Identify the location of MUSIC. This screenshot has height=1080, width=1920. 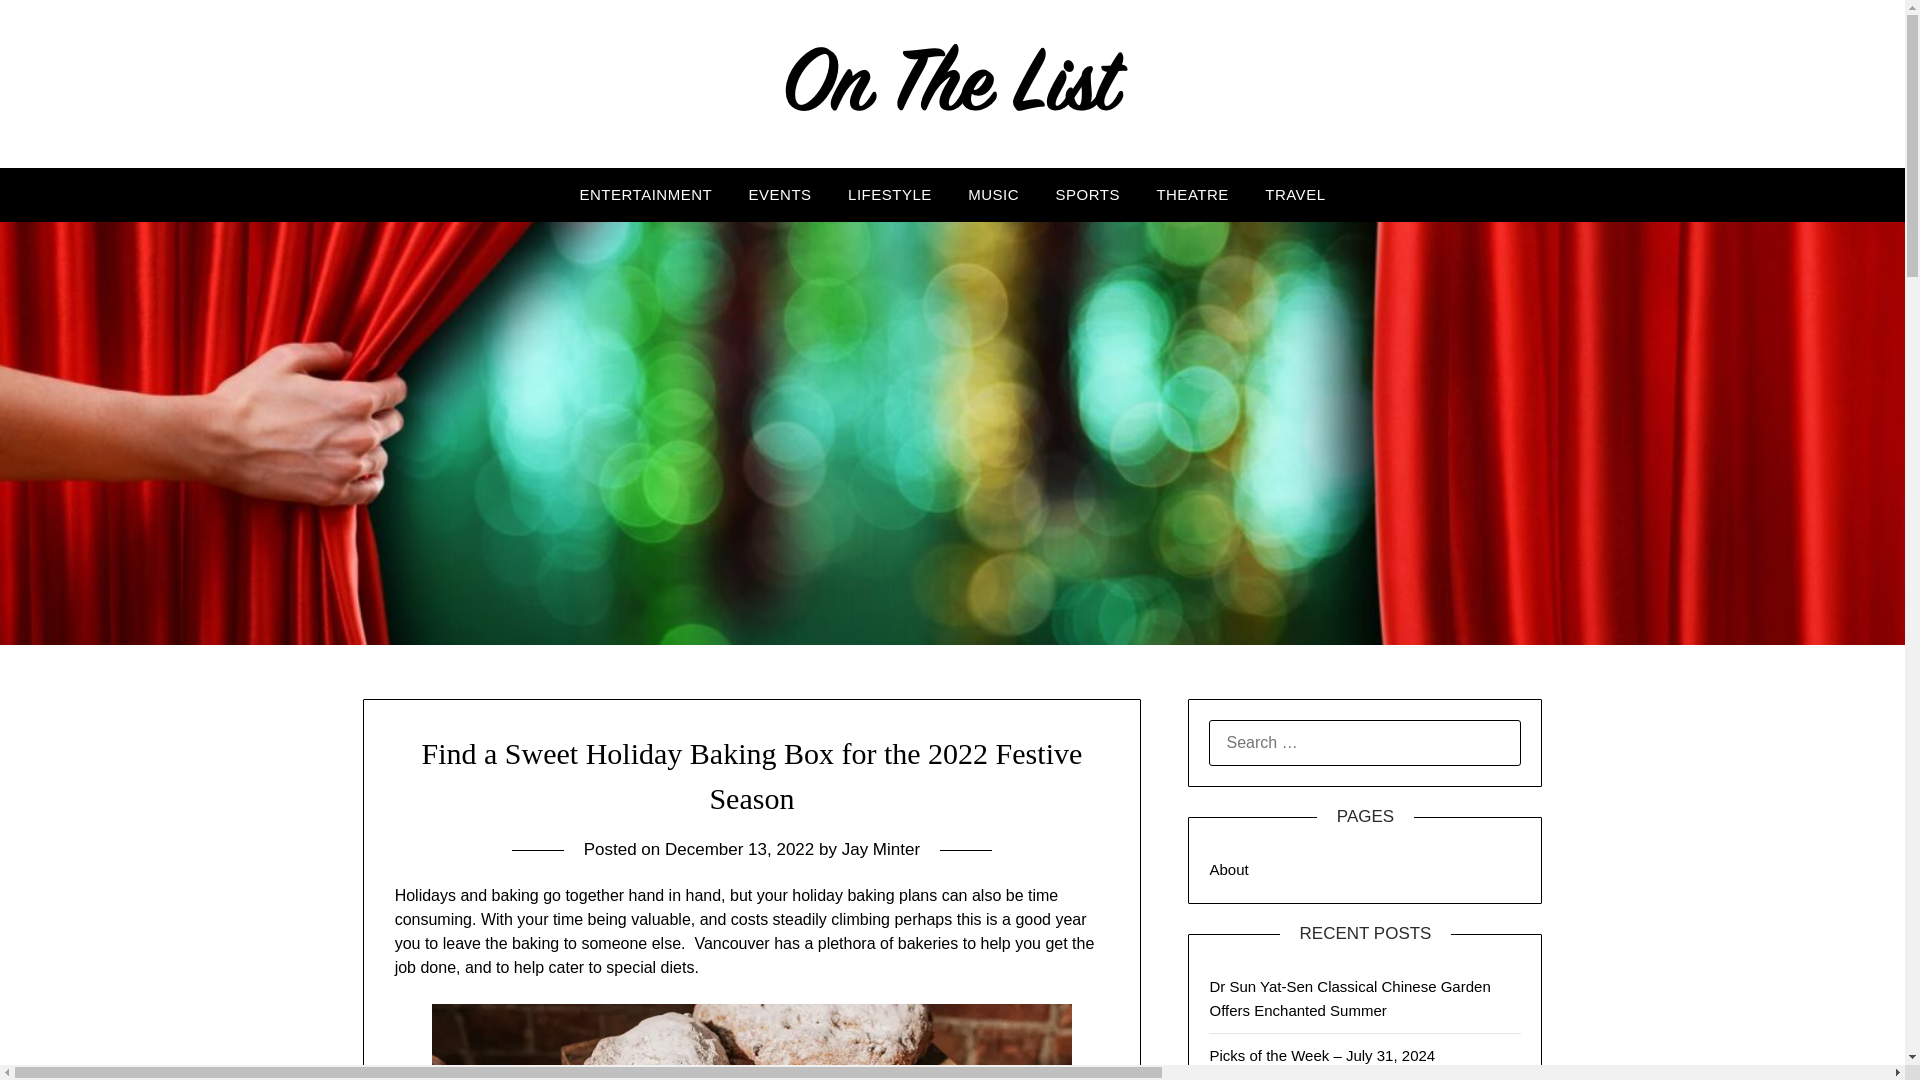
(993, 195).